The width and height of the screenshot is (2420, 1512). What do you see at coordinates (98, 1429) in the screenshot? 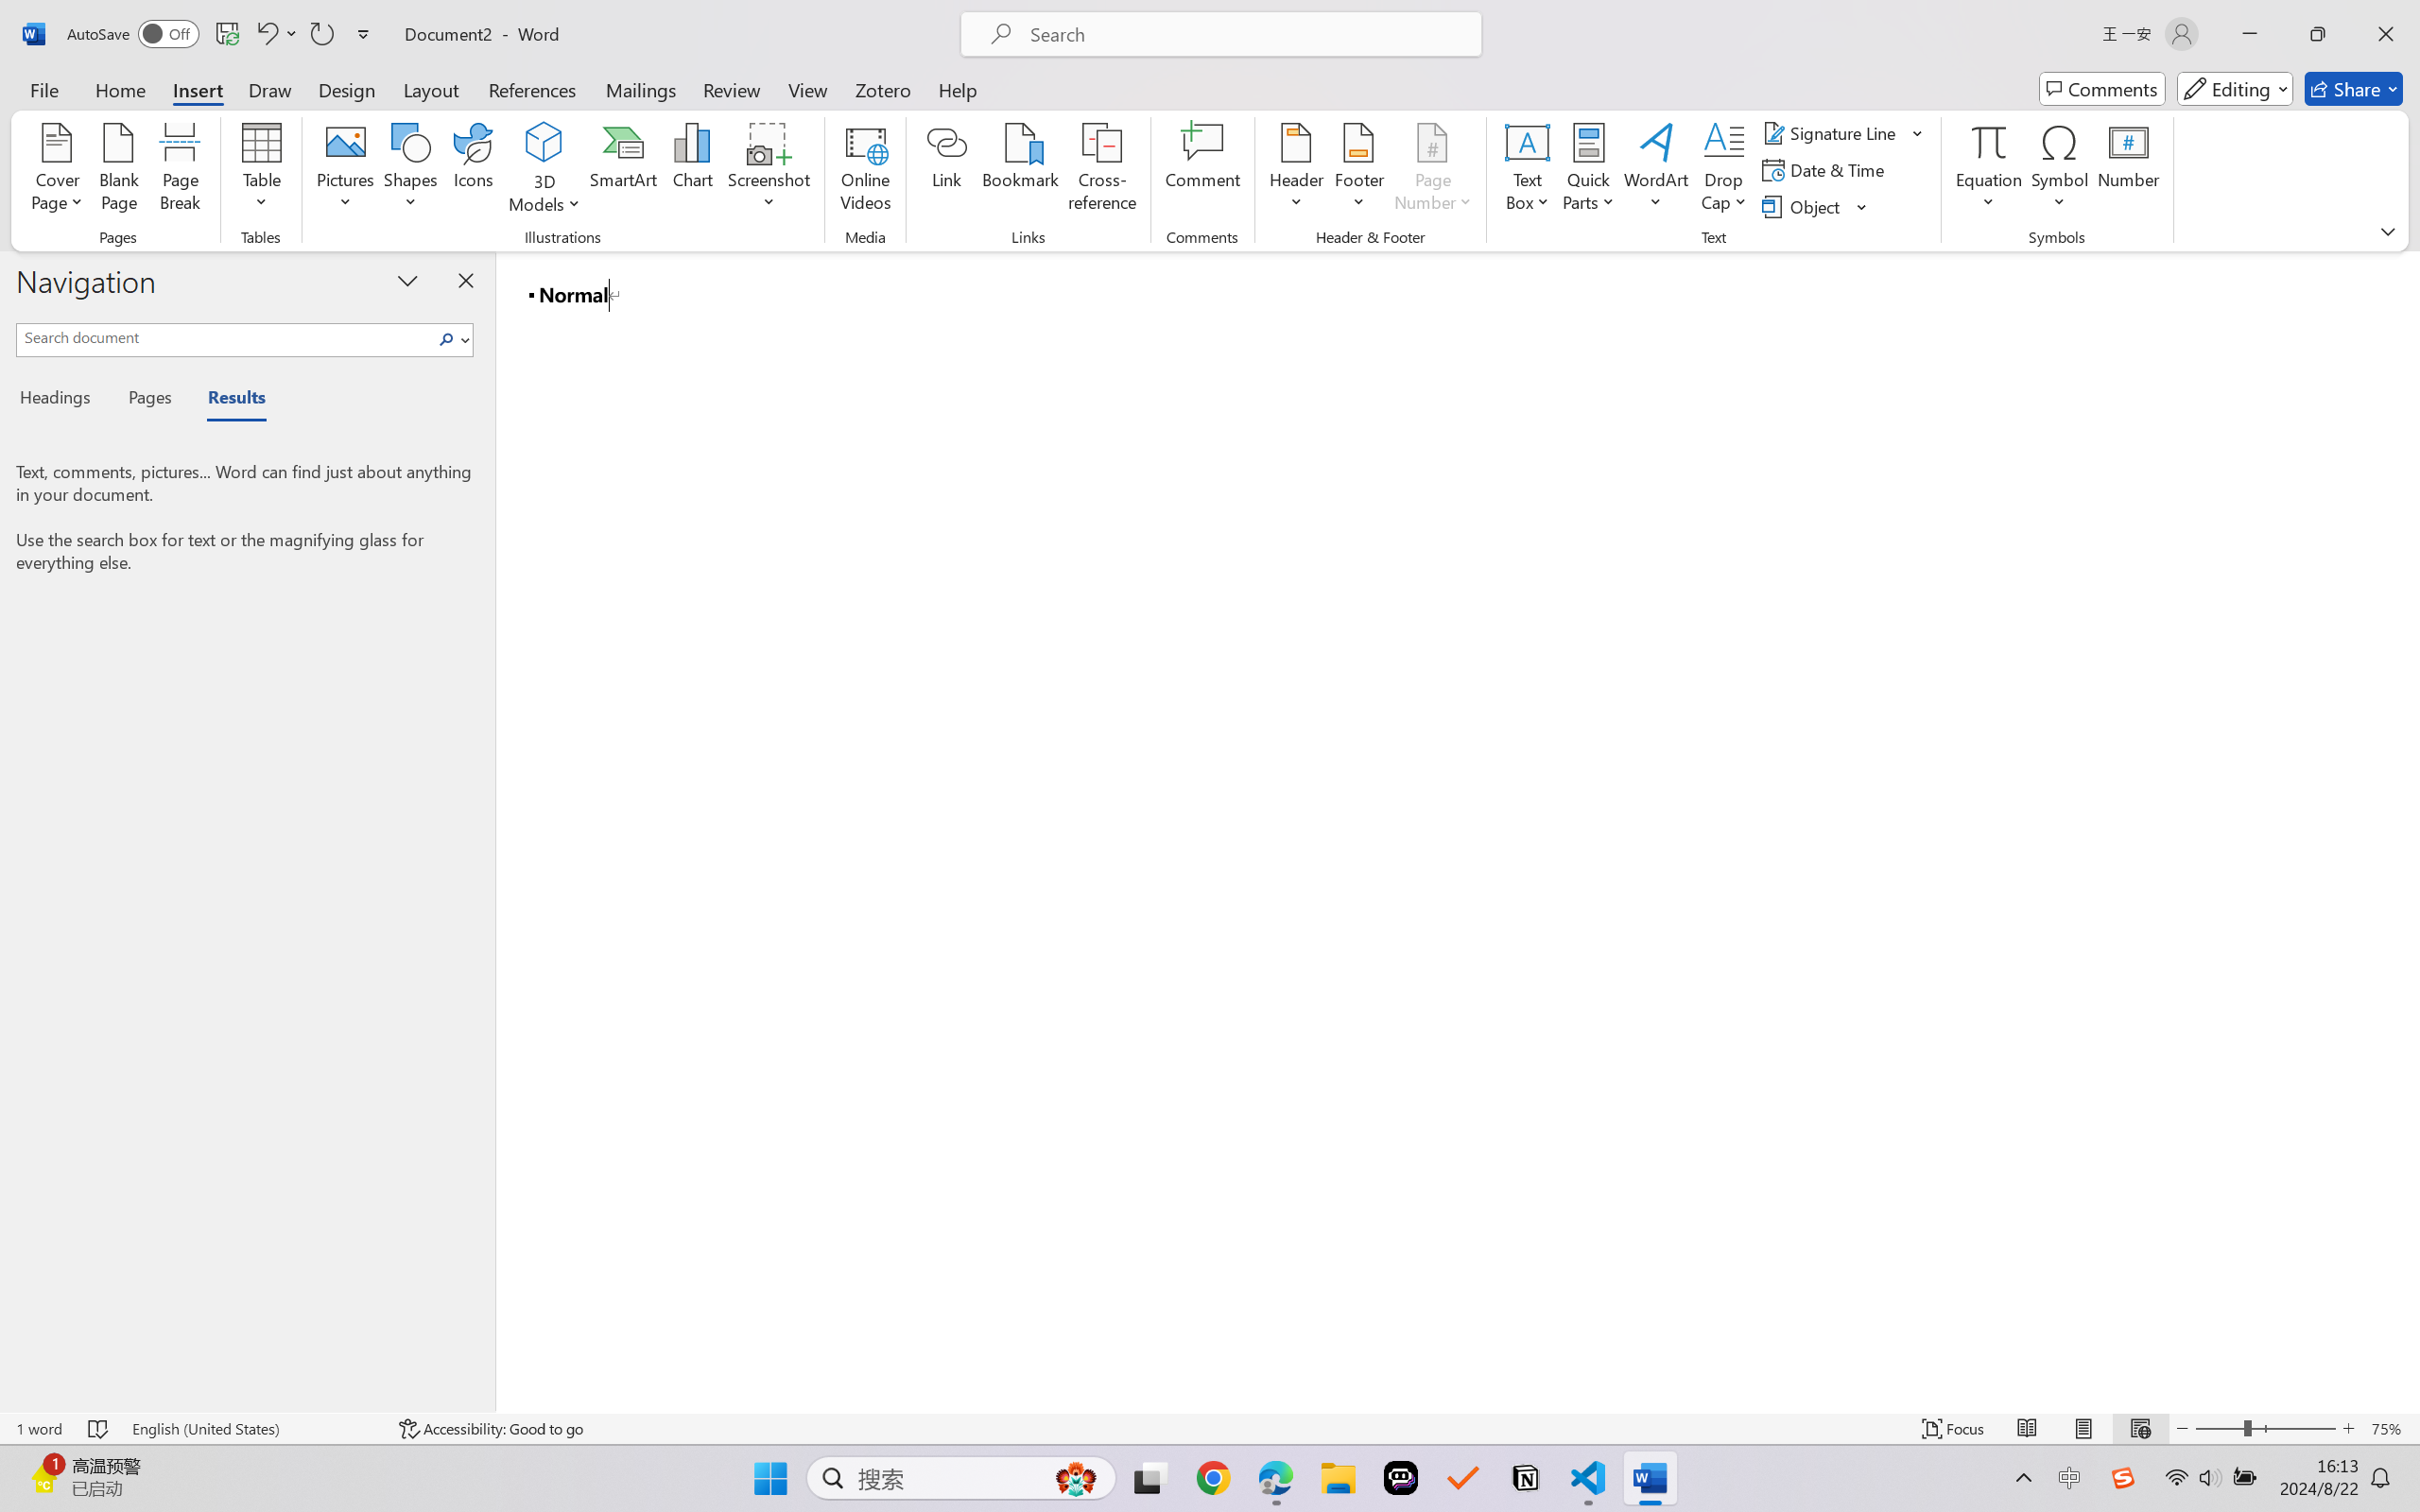
I see `Spelling and Grammar Check No Errors` at bounding box center [98, 1429].